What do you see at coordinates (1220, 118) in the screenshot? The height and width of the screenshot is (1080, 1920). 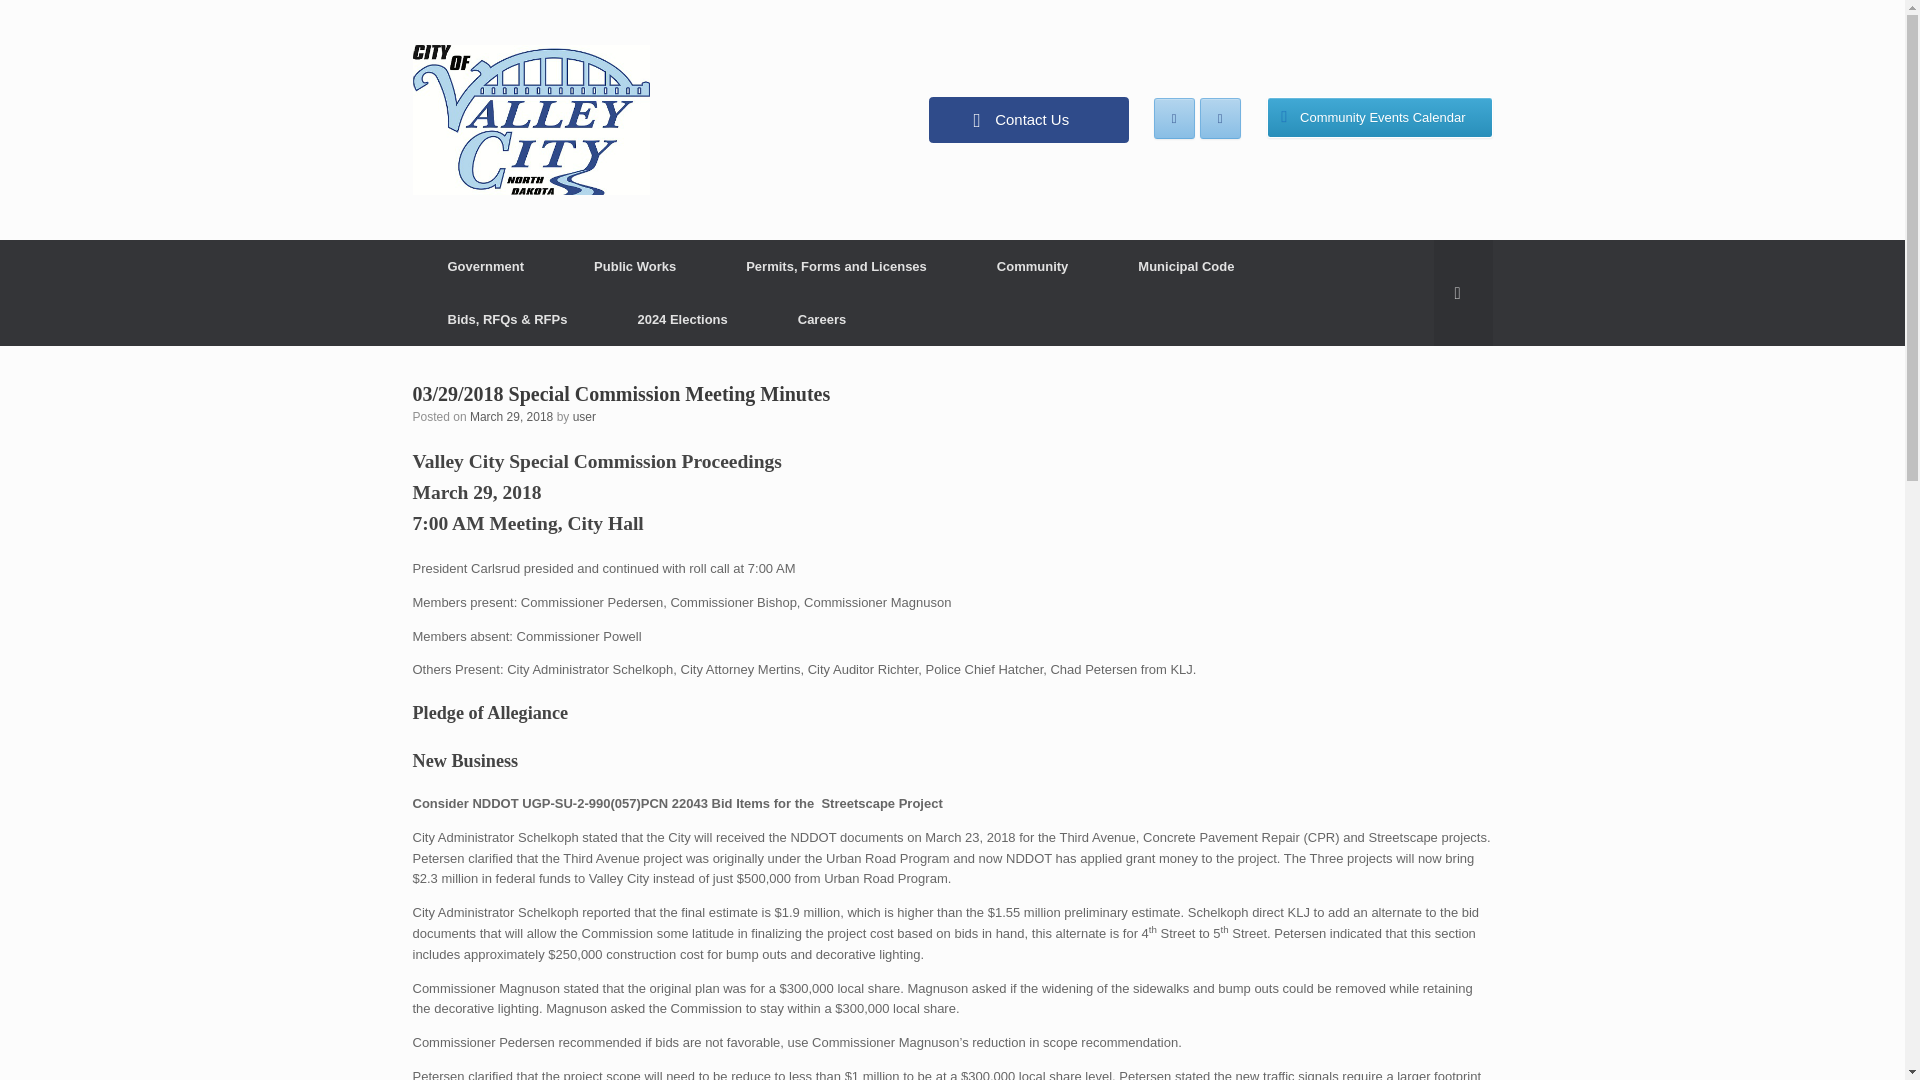 I see `City of Valley City on Instagram` at bounding box center [1220, 118].